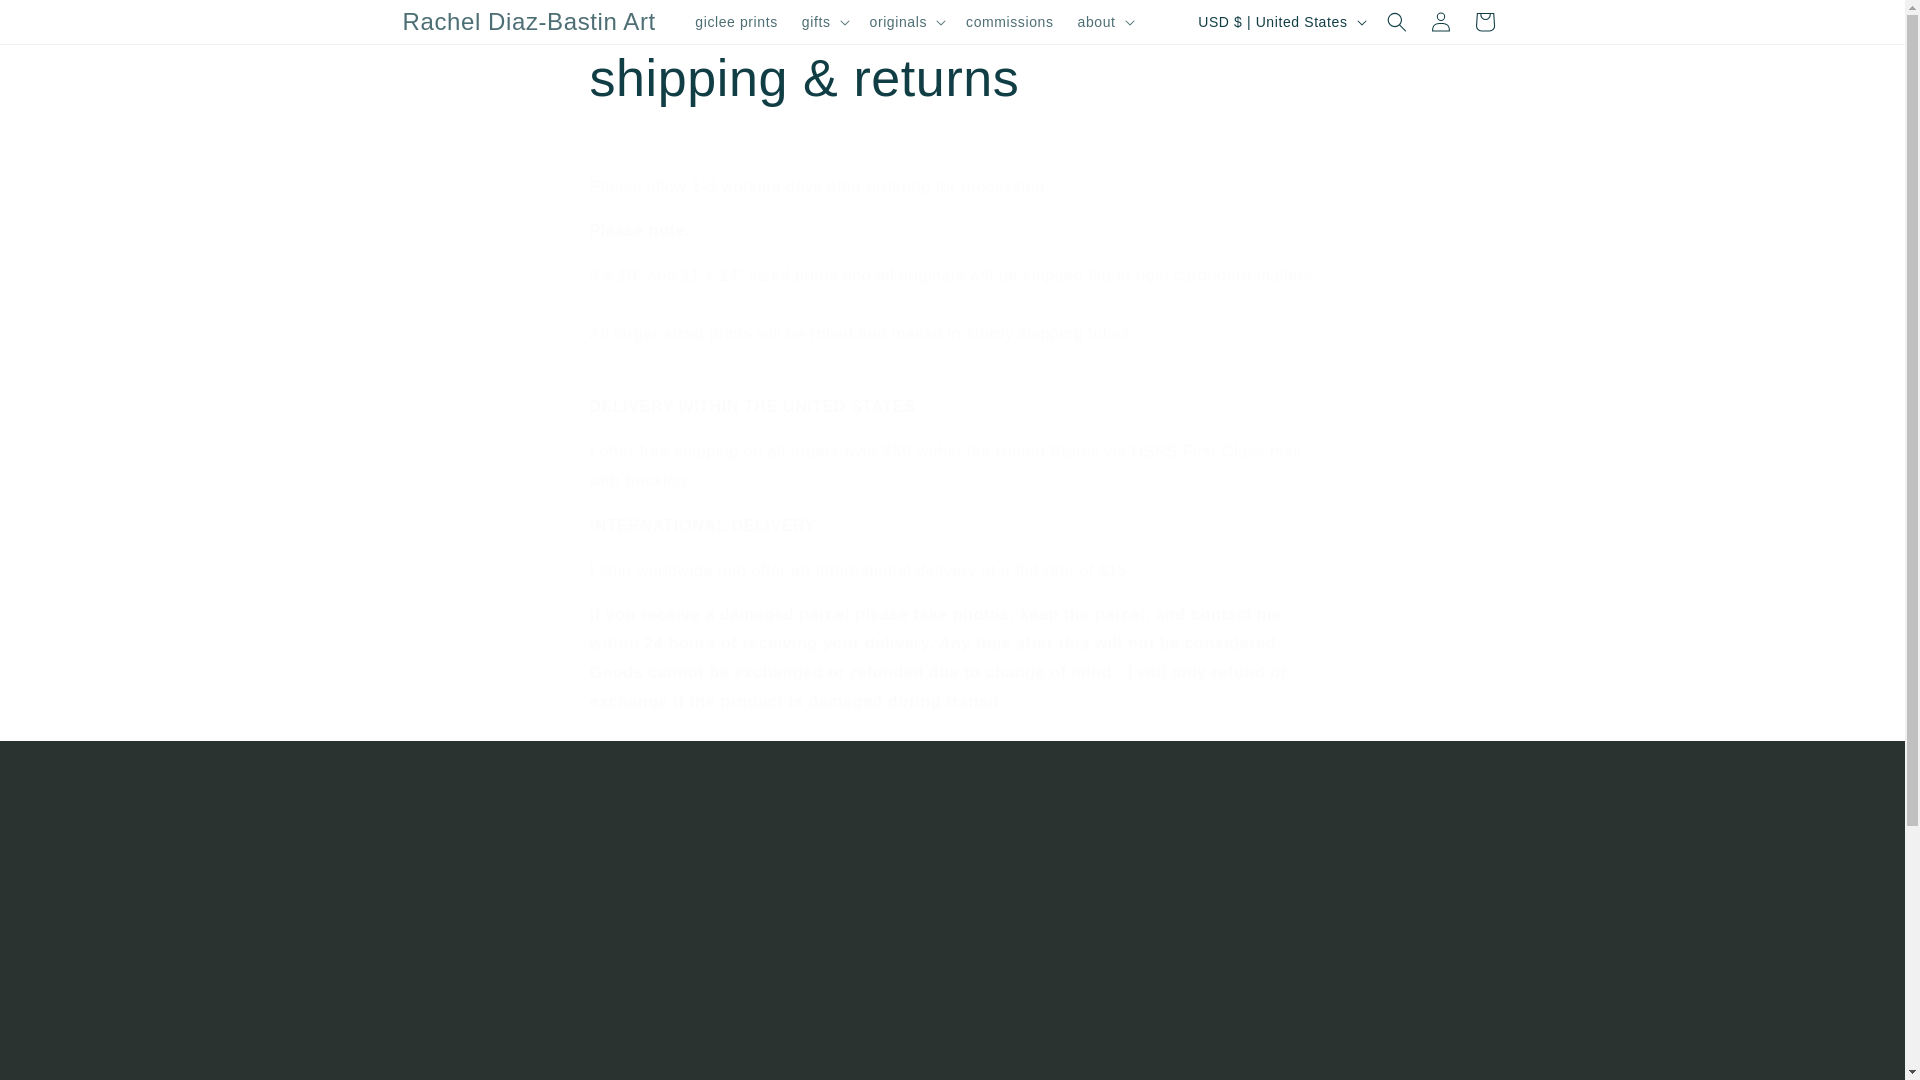 This screenshot has height=1080, width=1920. What do you see at coordinates (1010, 22) in the screenshot?
I see `commissions` at bounding box center [1010, 22].